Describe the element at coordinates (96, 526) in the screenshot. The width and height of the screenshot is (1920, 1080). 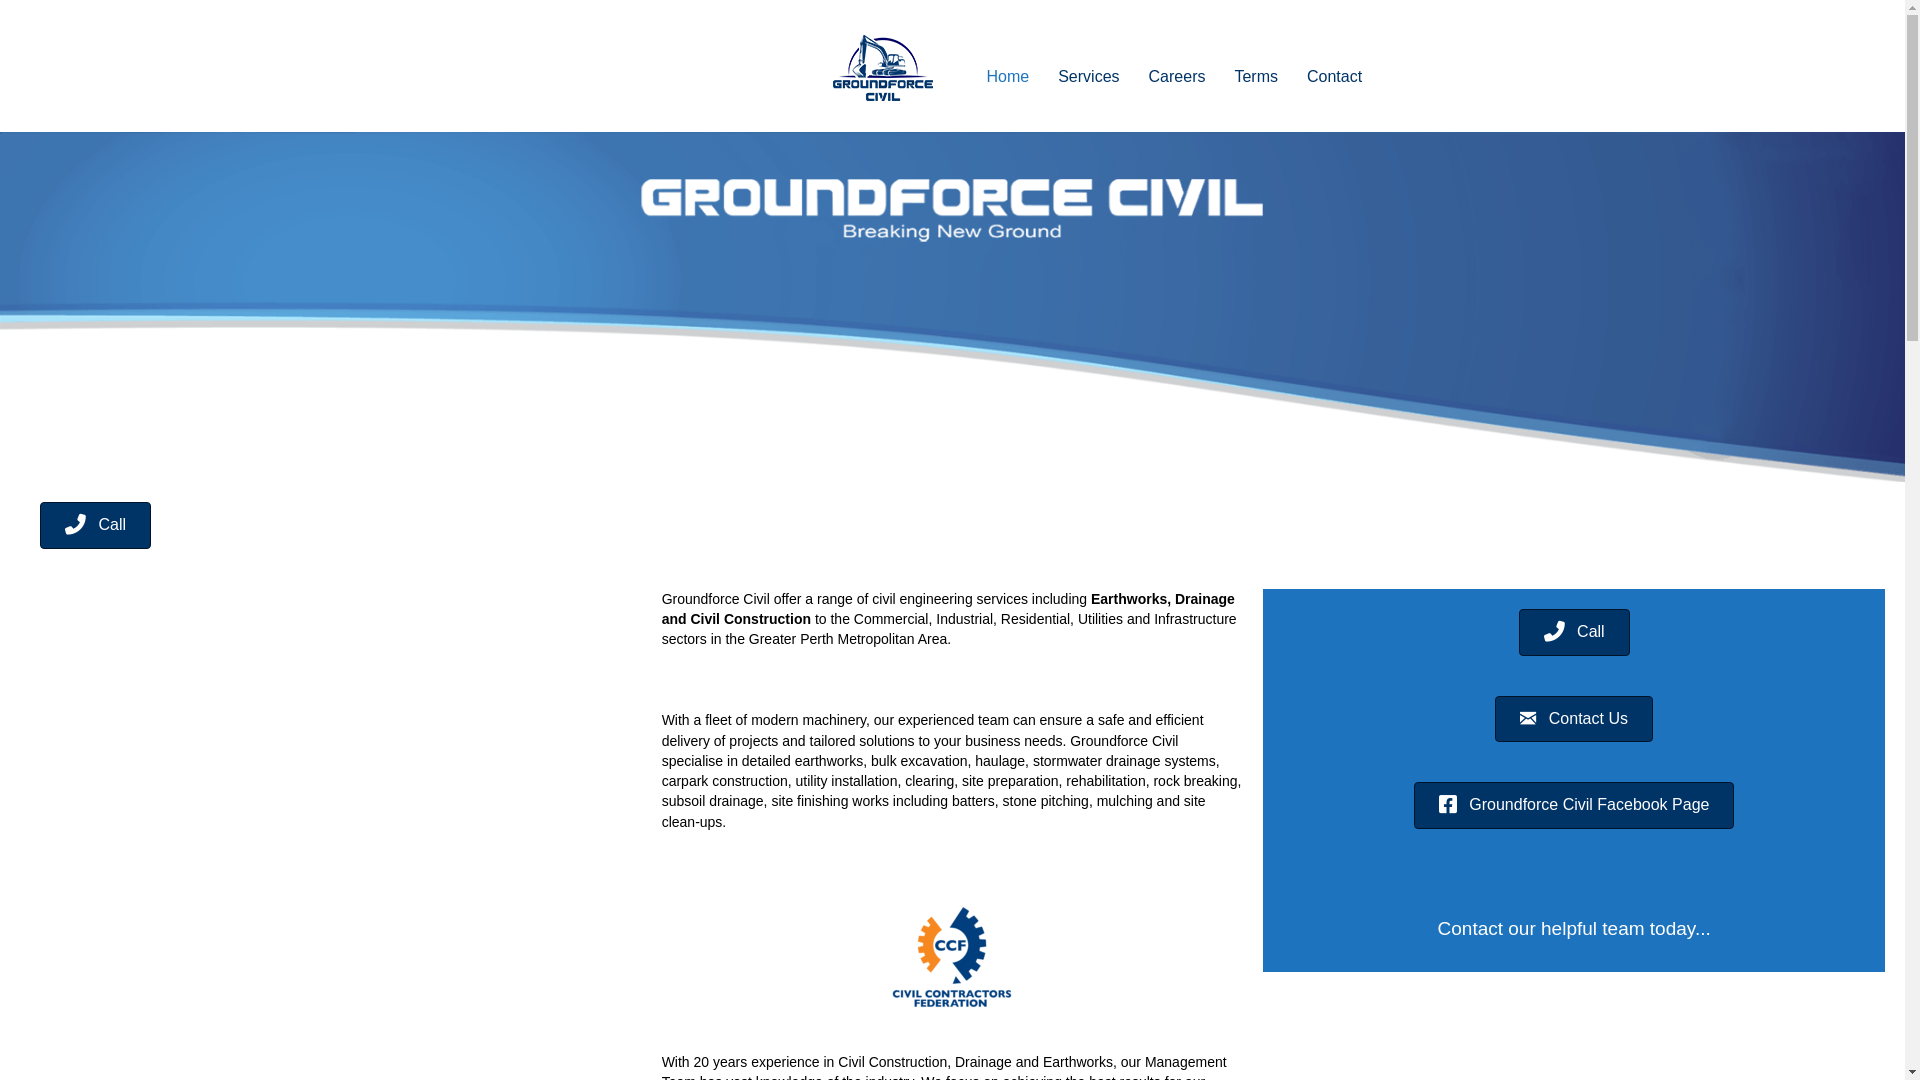
I see `Call` at that location.